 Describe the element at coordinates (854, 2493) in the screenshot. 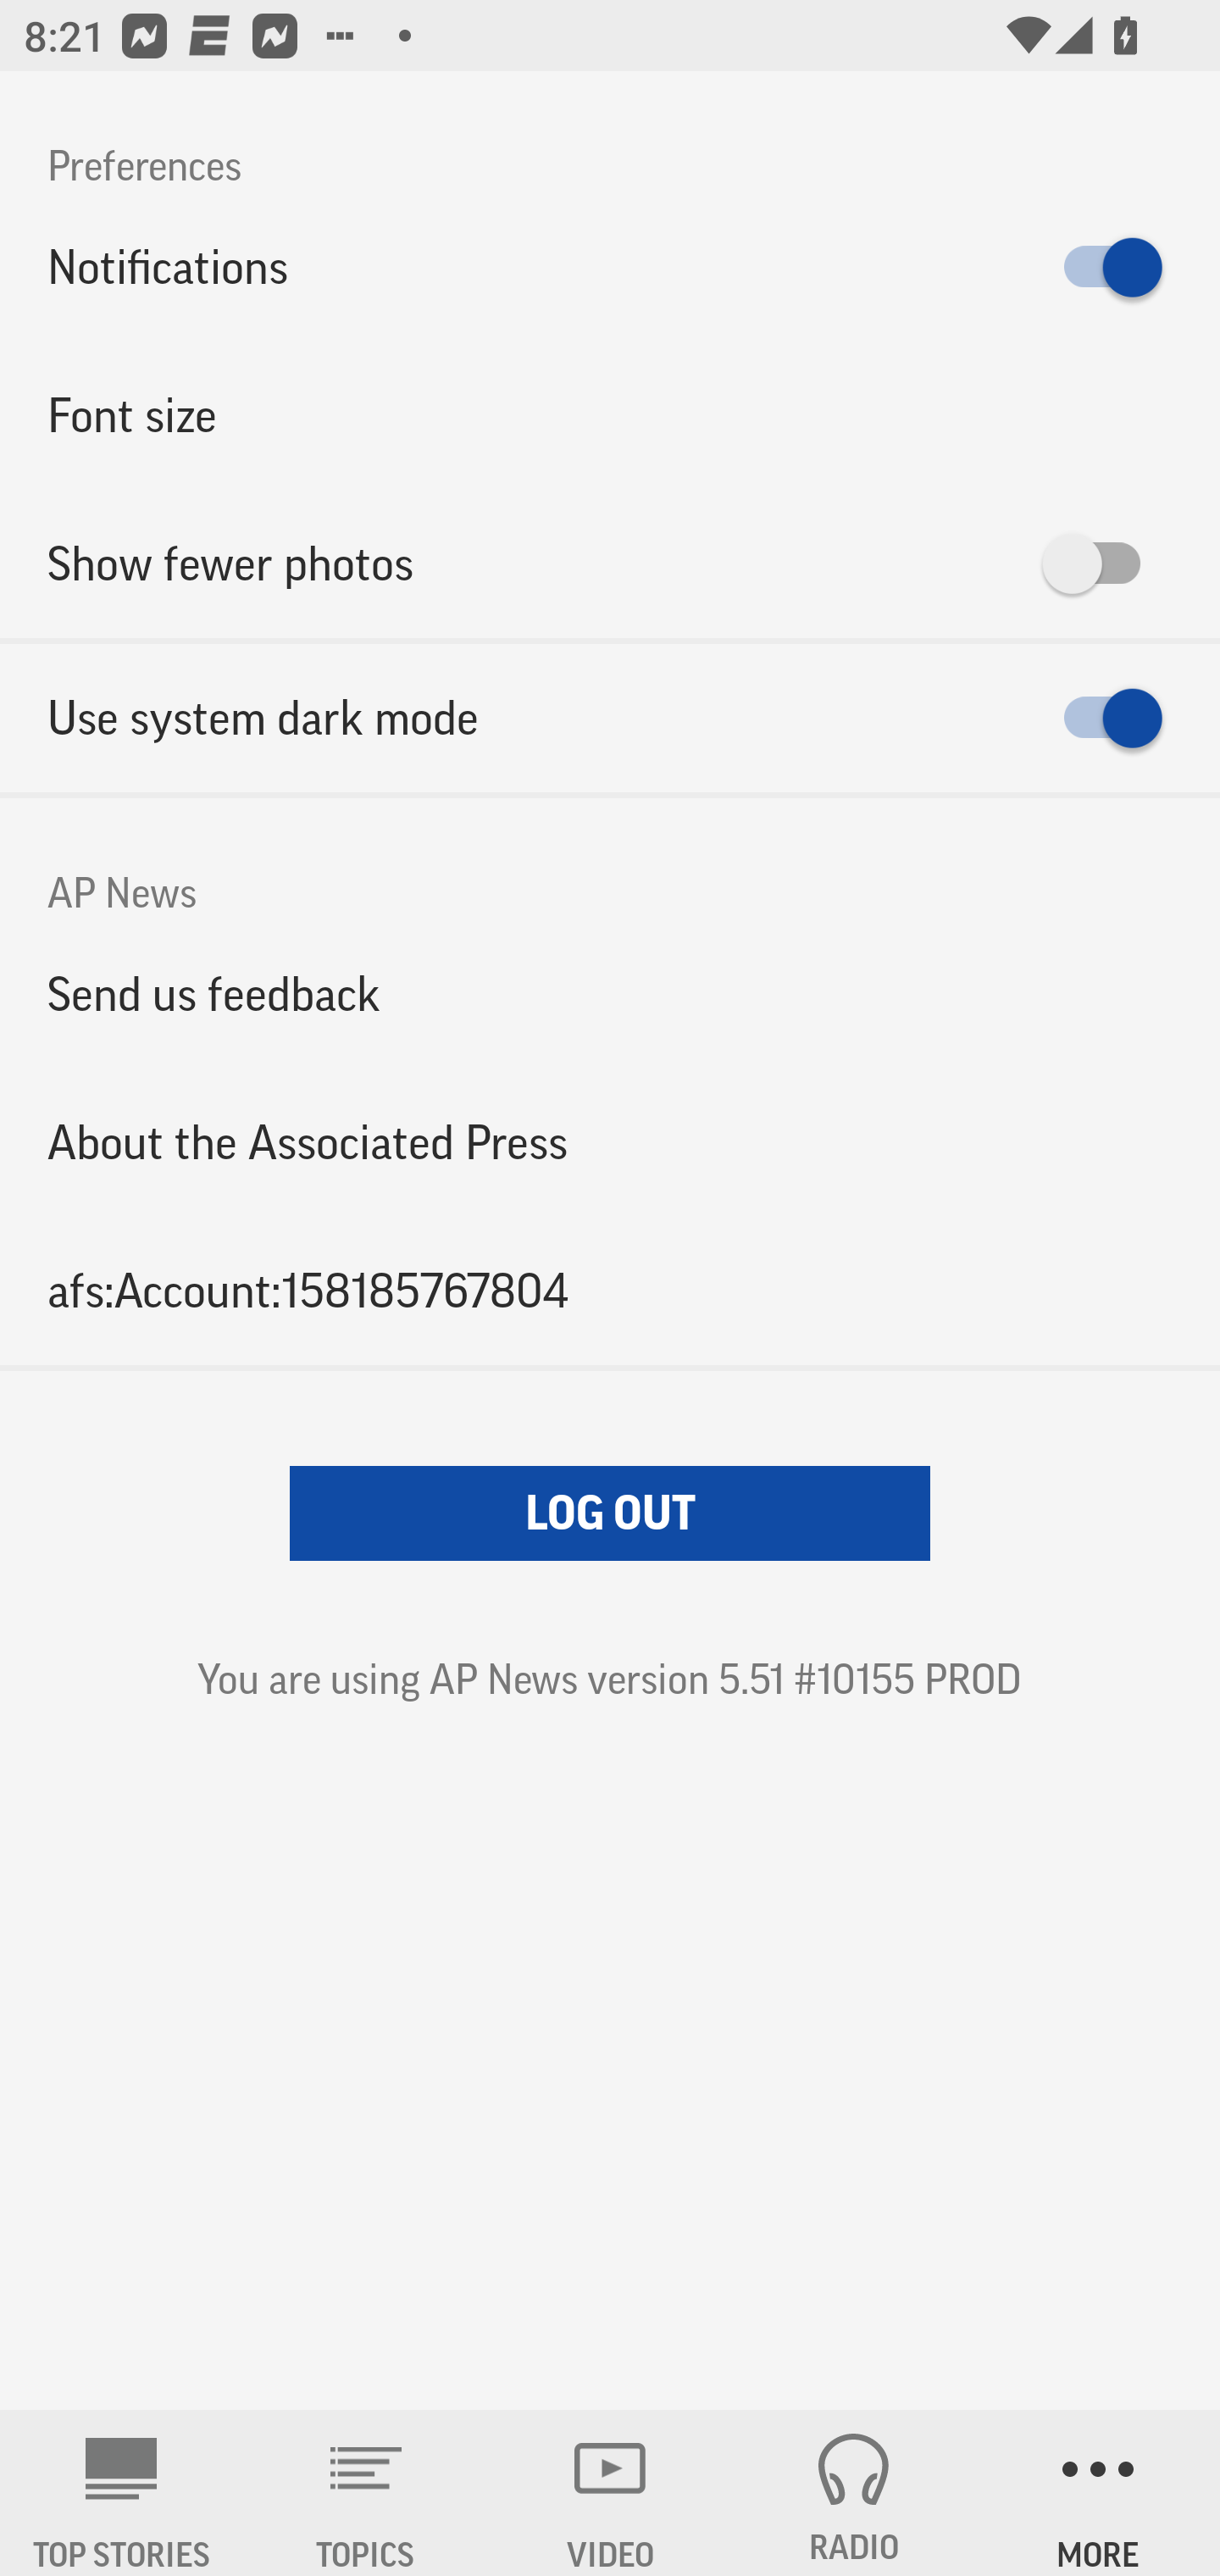

I see `RADIO` at that location.